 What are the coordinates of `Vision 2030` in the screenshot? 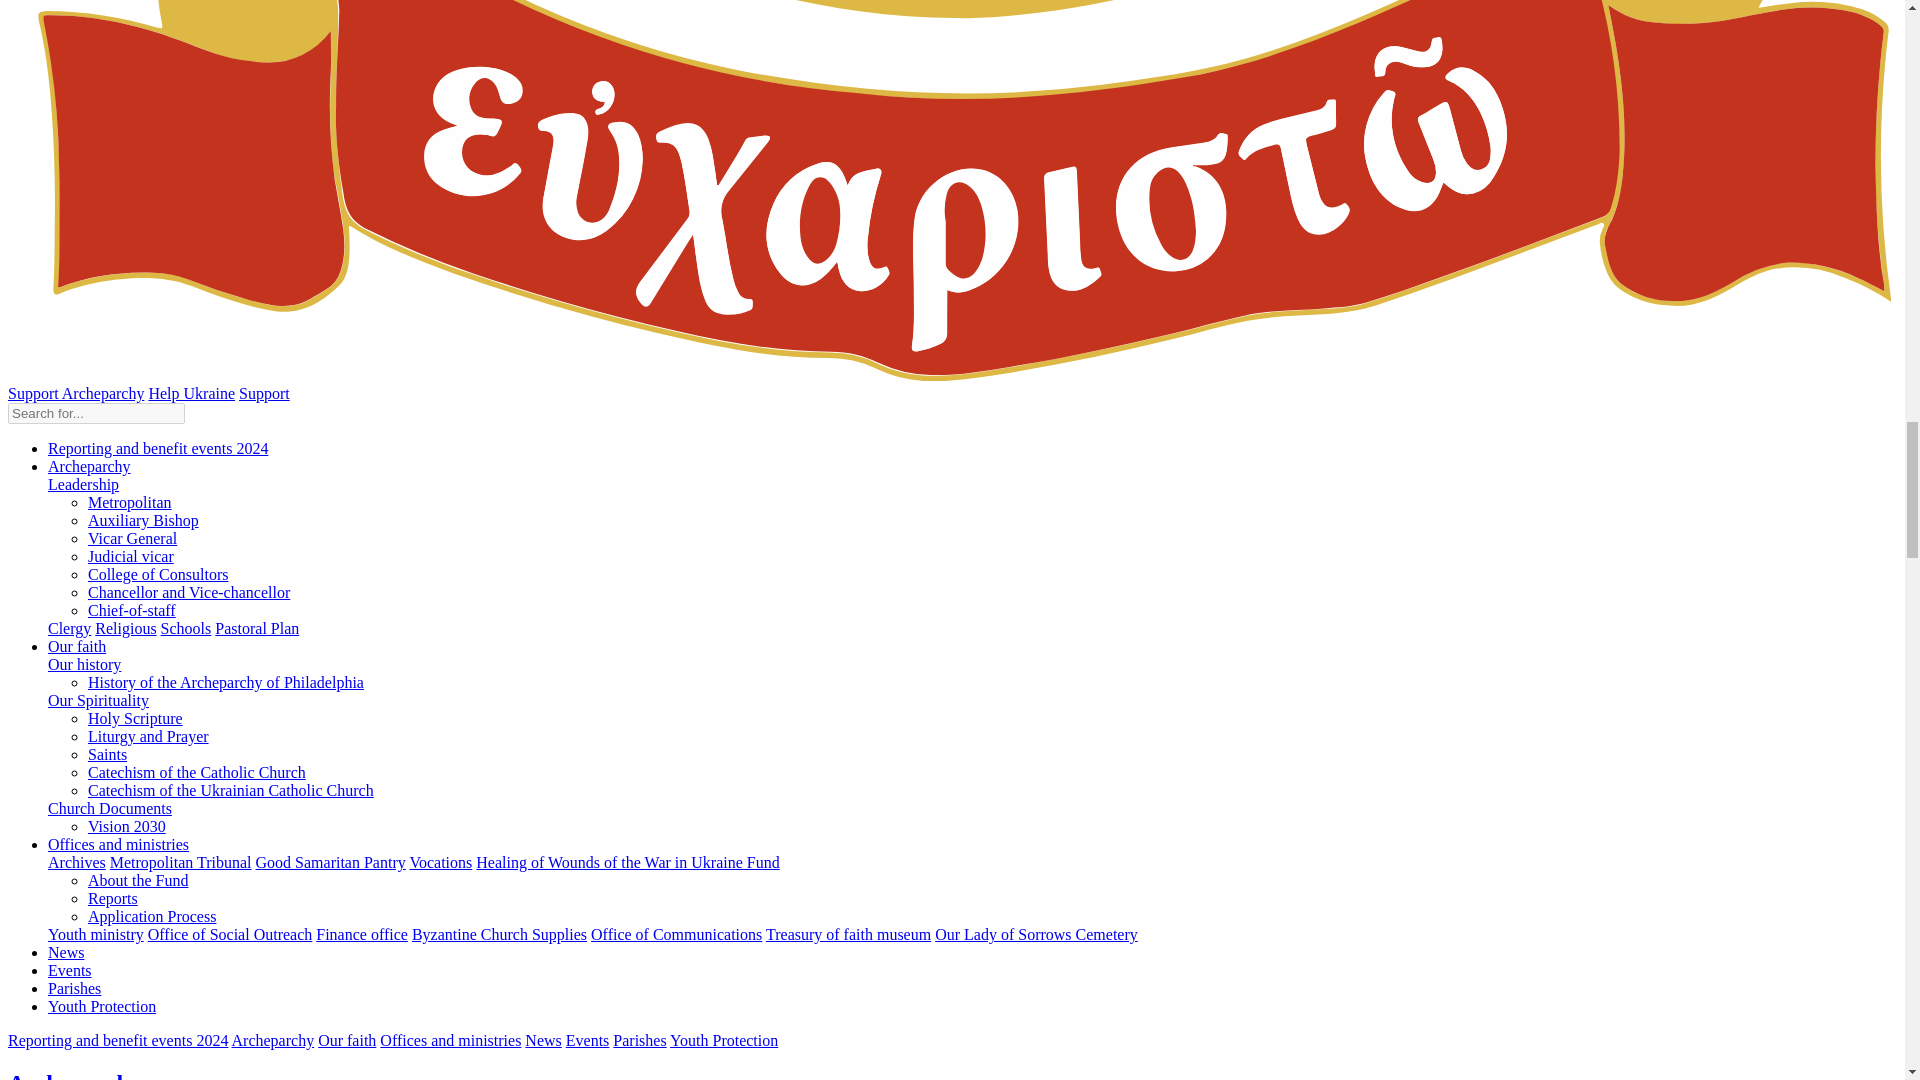 It's located at (126, 826).